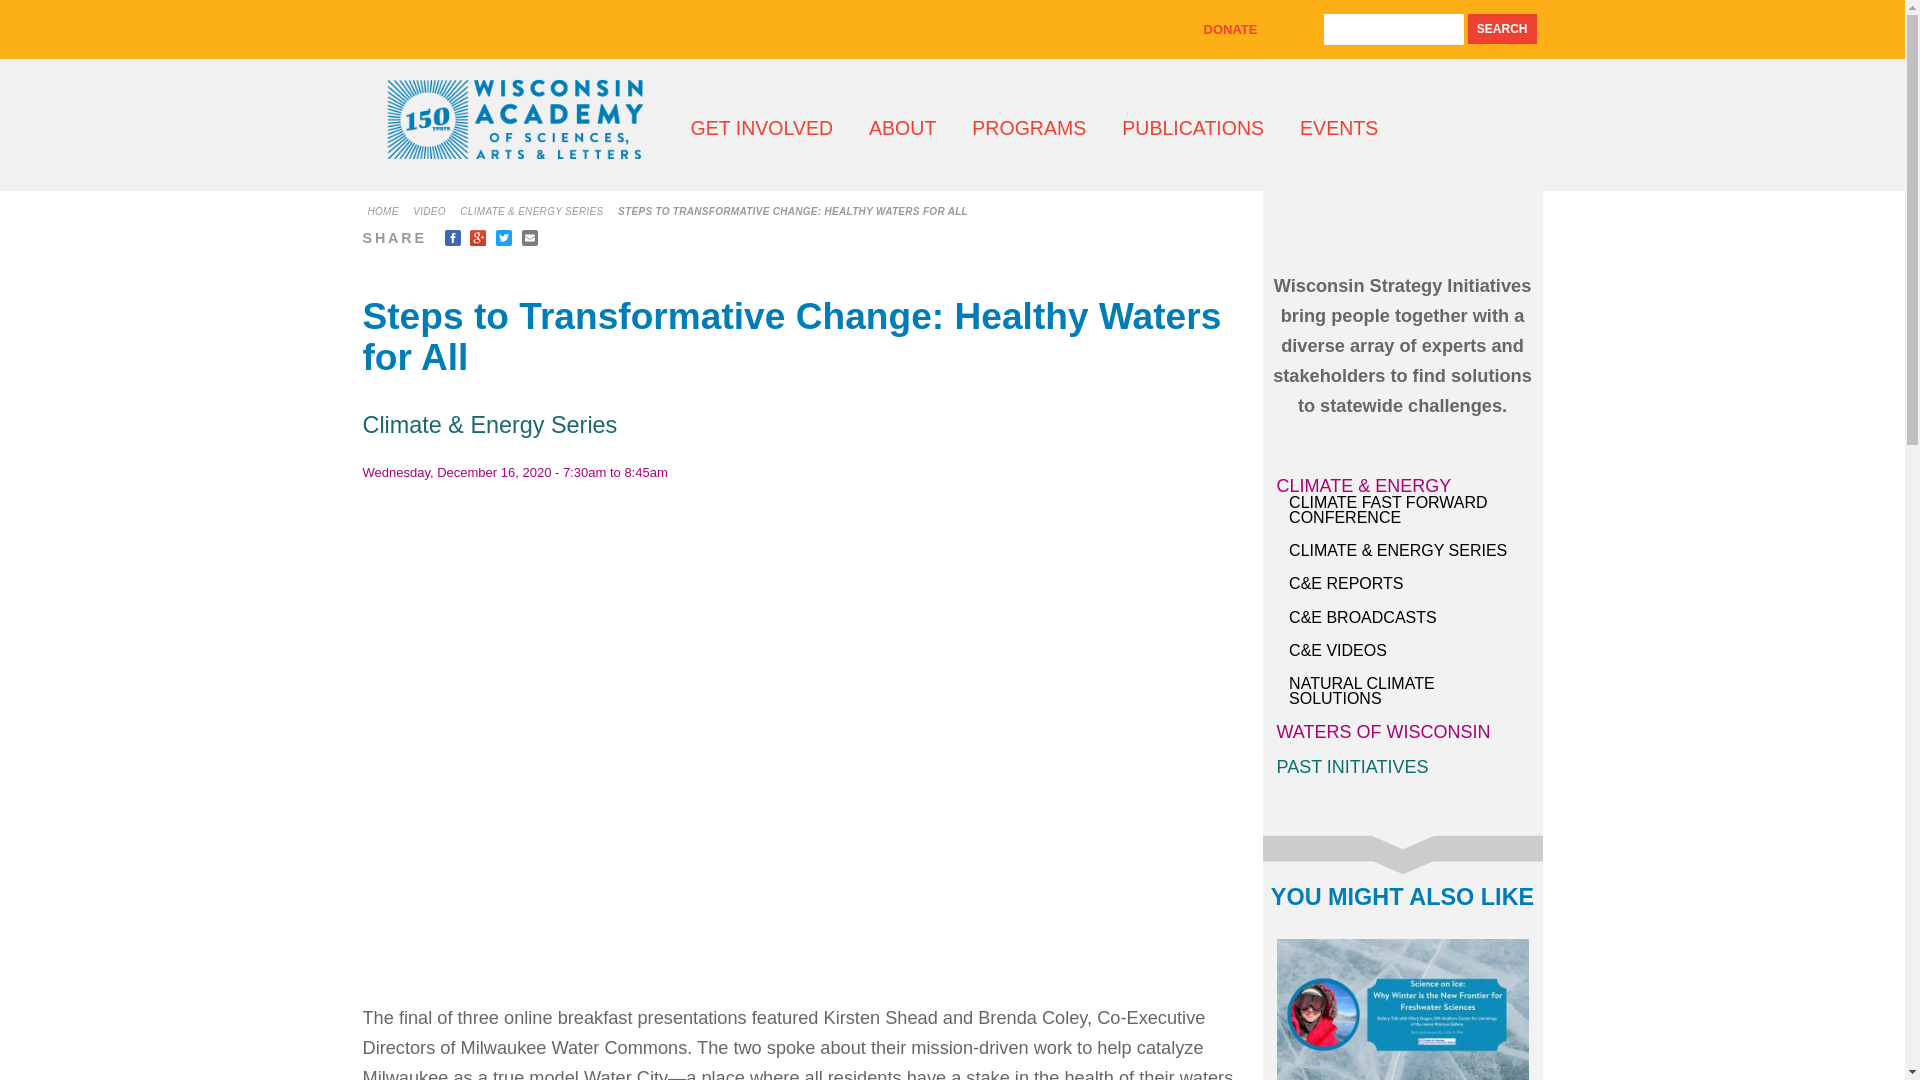  What do you see at coordinates (902, 128) in the screenshot?
I see `ABOUT` at bounding box center [902, 128].